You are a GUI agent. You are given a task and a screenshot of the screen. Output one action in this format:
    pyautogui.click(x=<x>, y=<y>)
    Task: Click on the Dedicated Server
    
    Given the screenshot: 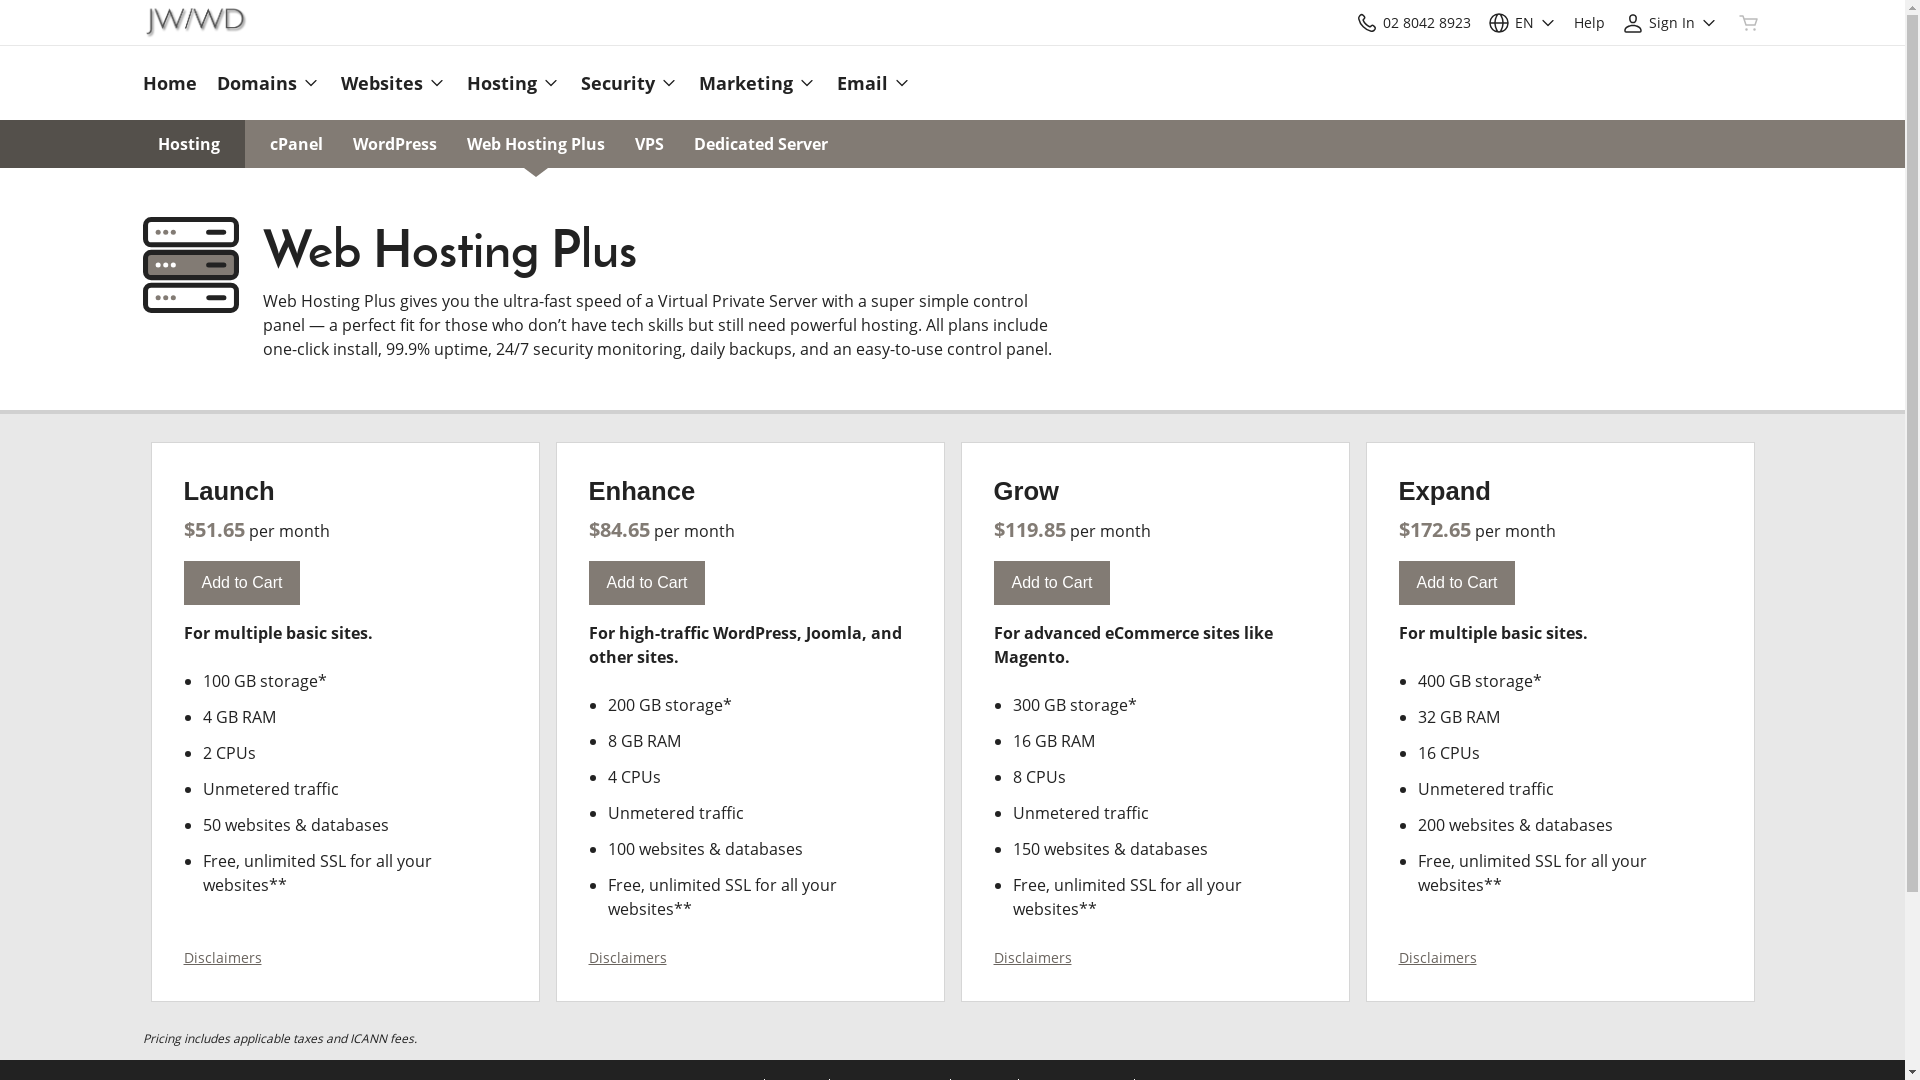 What is the action you would take?
    pyautogui.click(x=761, y=144)
    